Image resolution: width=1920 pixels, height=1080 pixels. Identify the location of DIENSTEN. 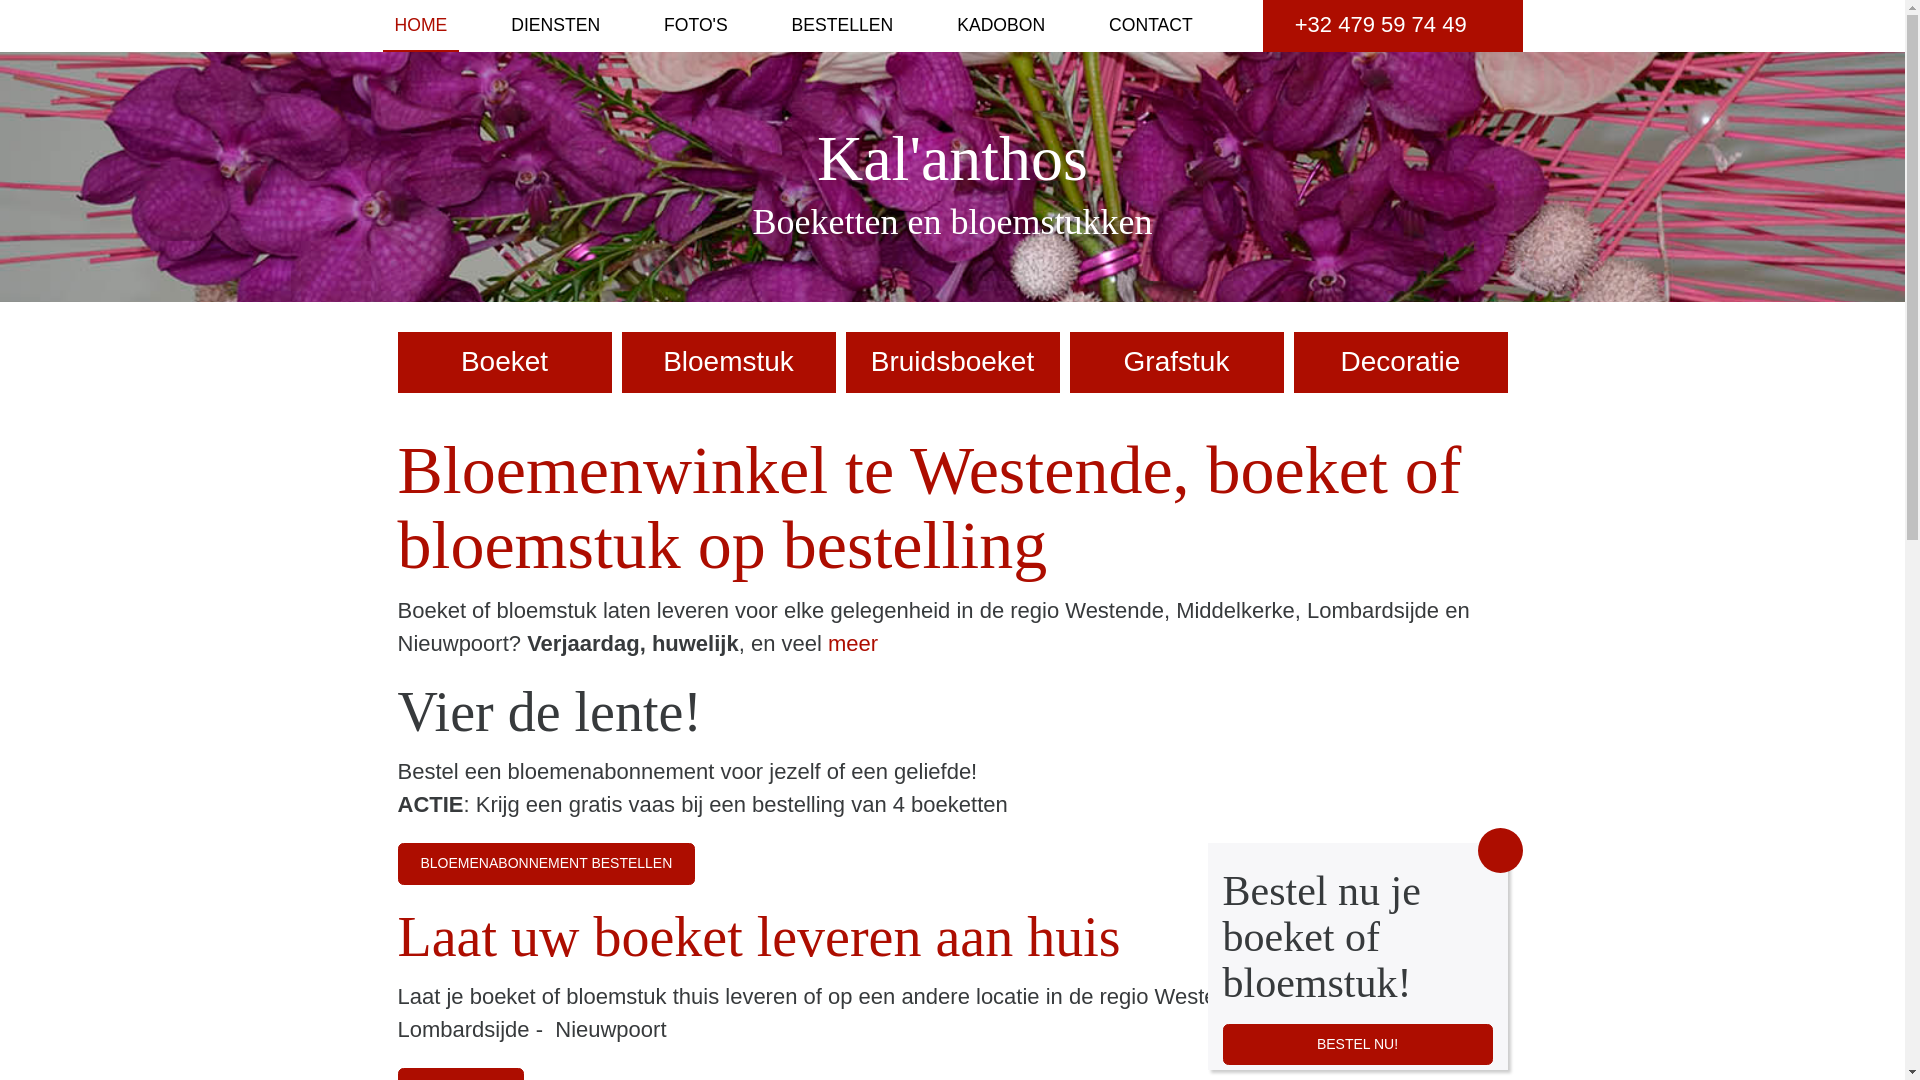
(556, 25).